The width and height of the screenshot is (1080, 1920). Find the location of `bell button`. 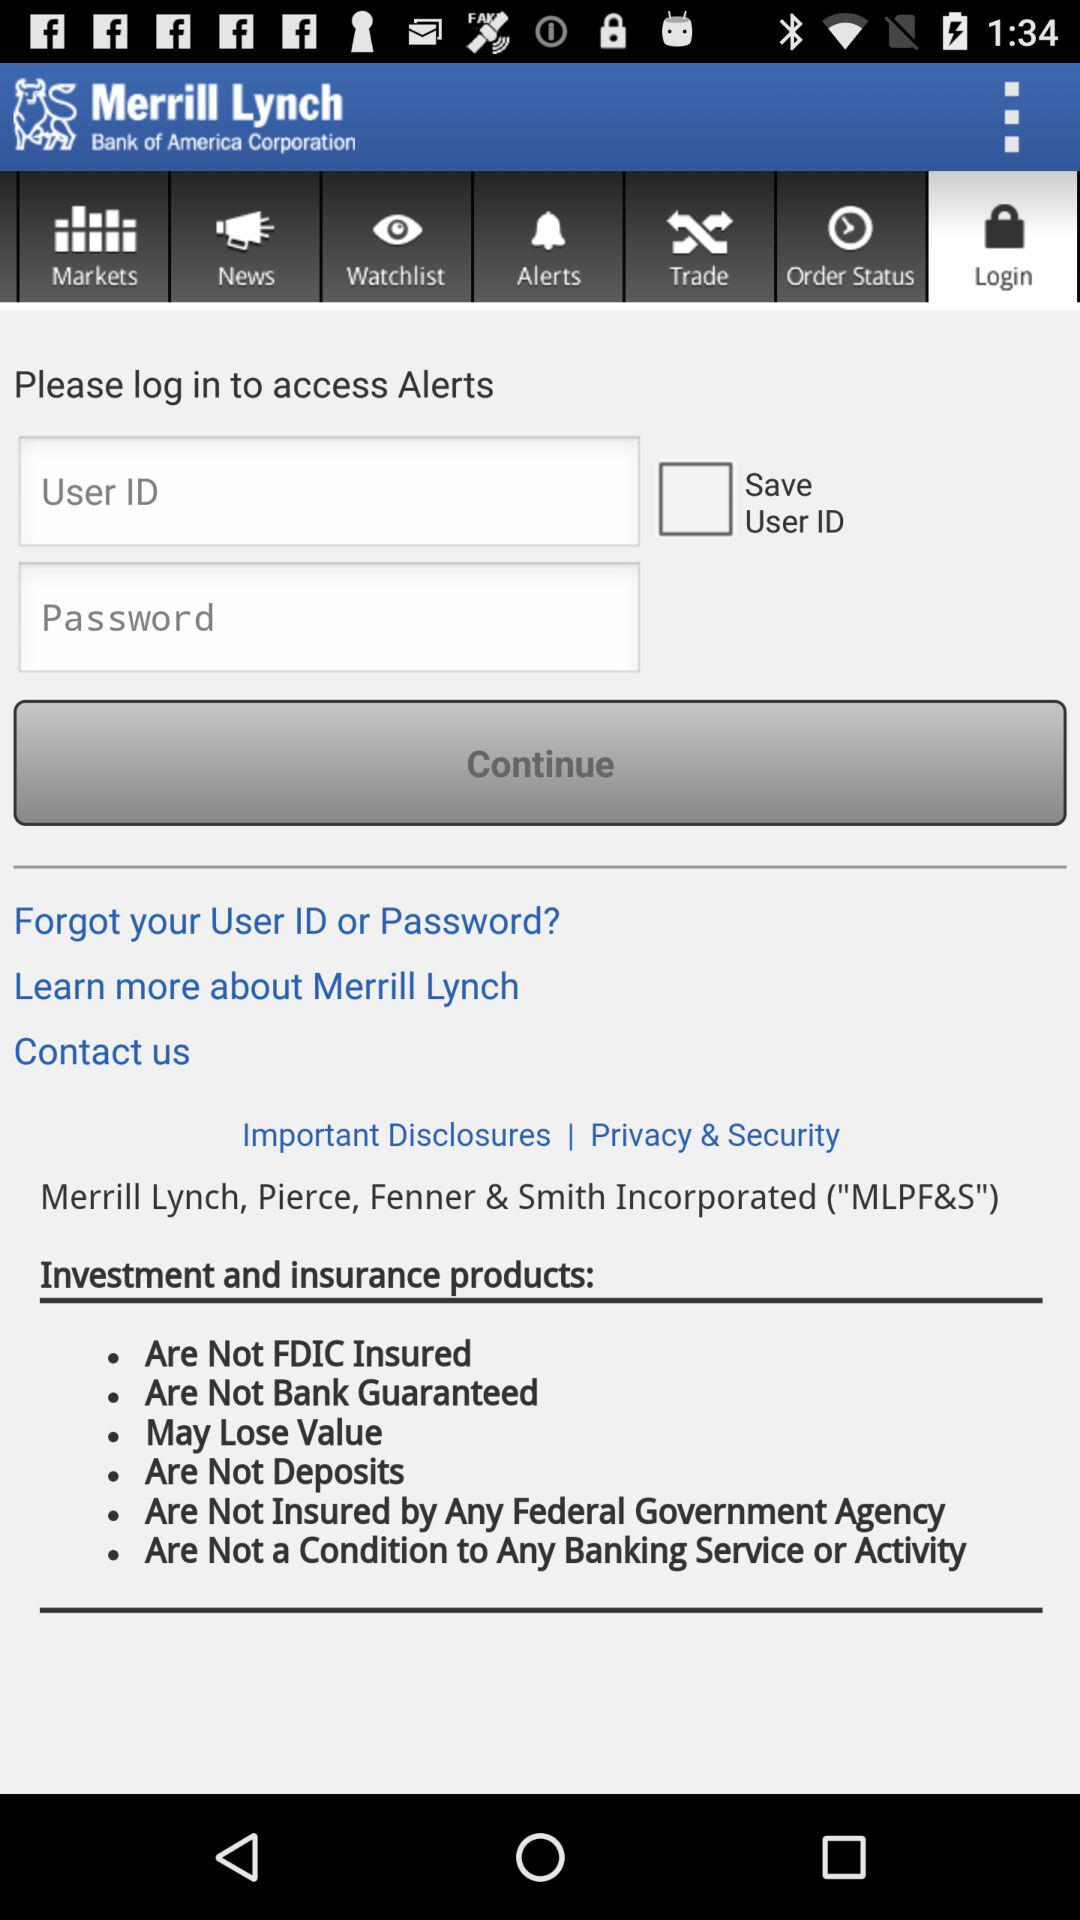

bell button is located at coordinates (548, 236).